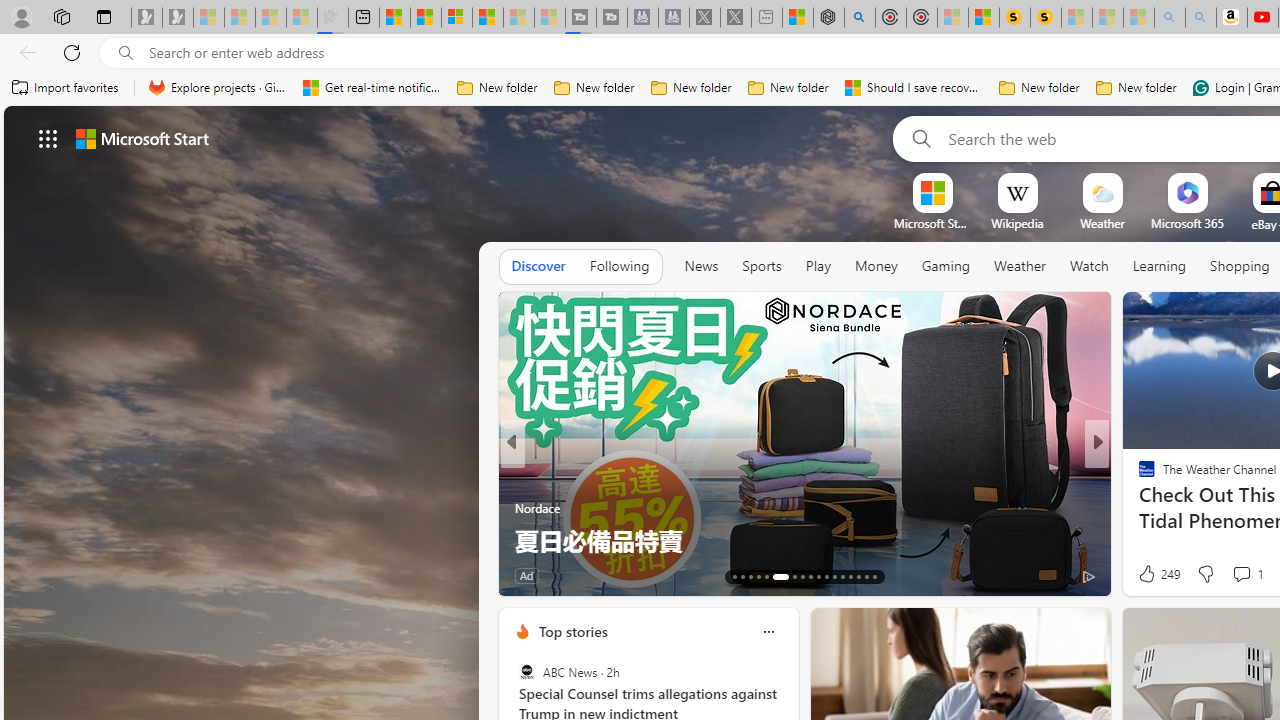 This screenshot has height=720, width=1280. I want to click on CNBC, so click(522, 476).